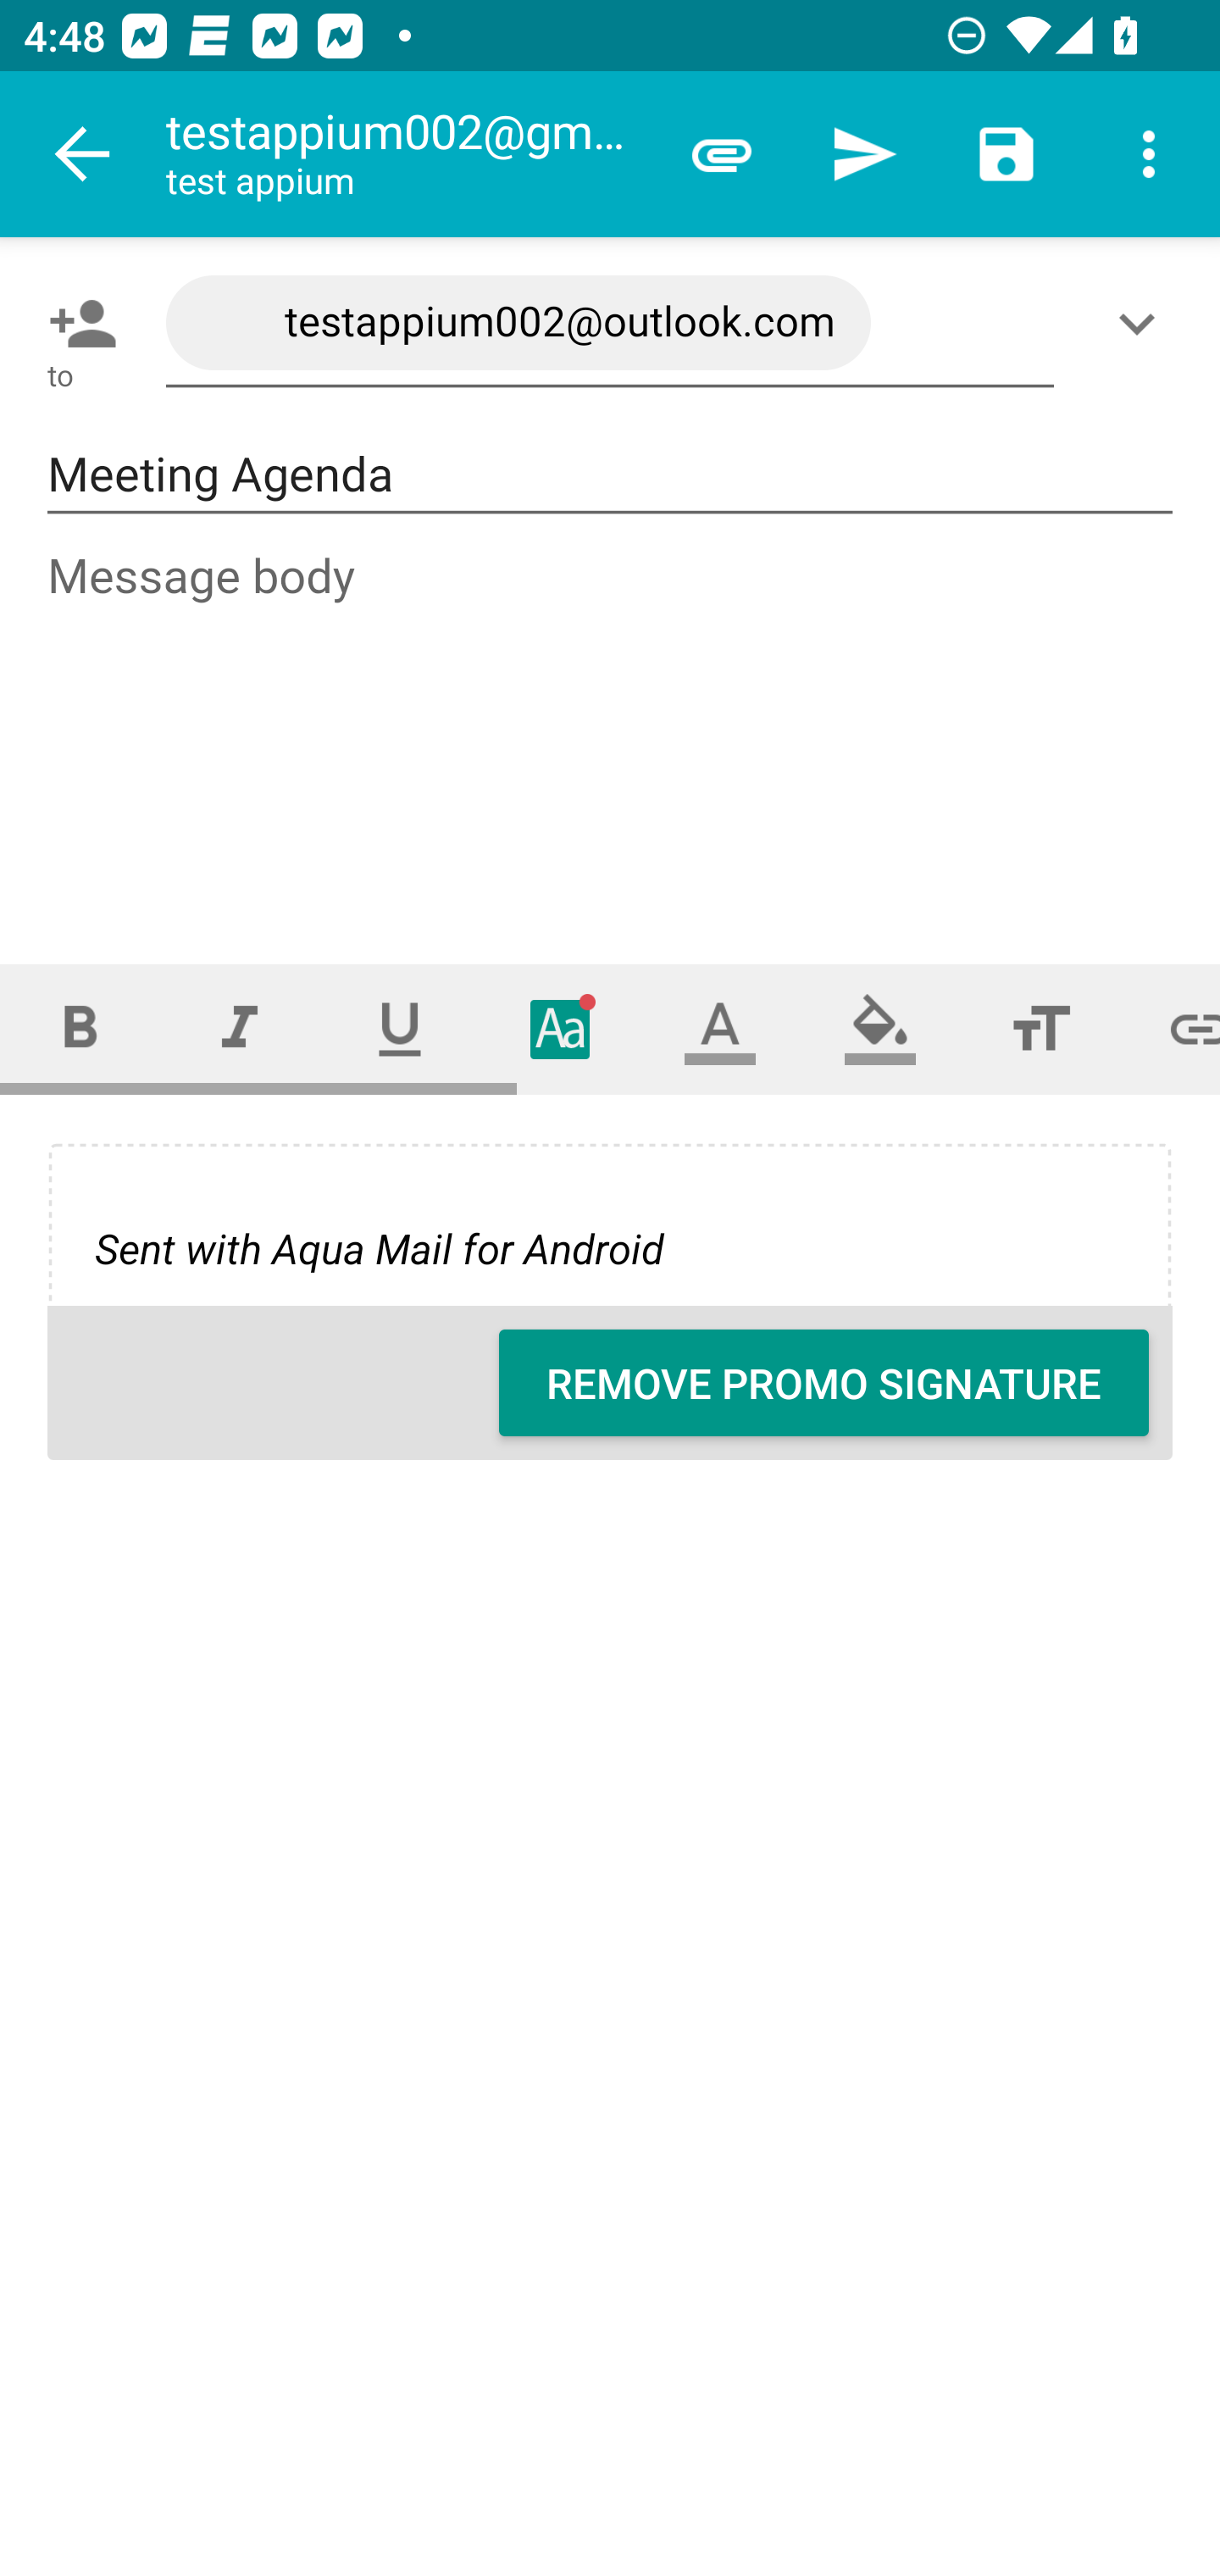 The height and width of the screenshot is (2576, 1220). I want to click on testappium002@outlook.com, , so click(610, 324).